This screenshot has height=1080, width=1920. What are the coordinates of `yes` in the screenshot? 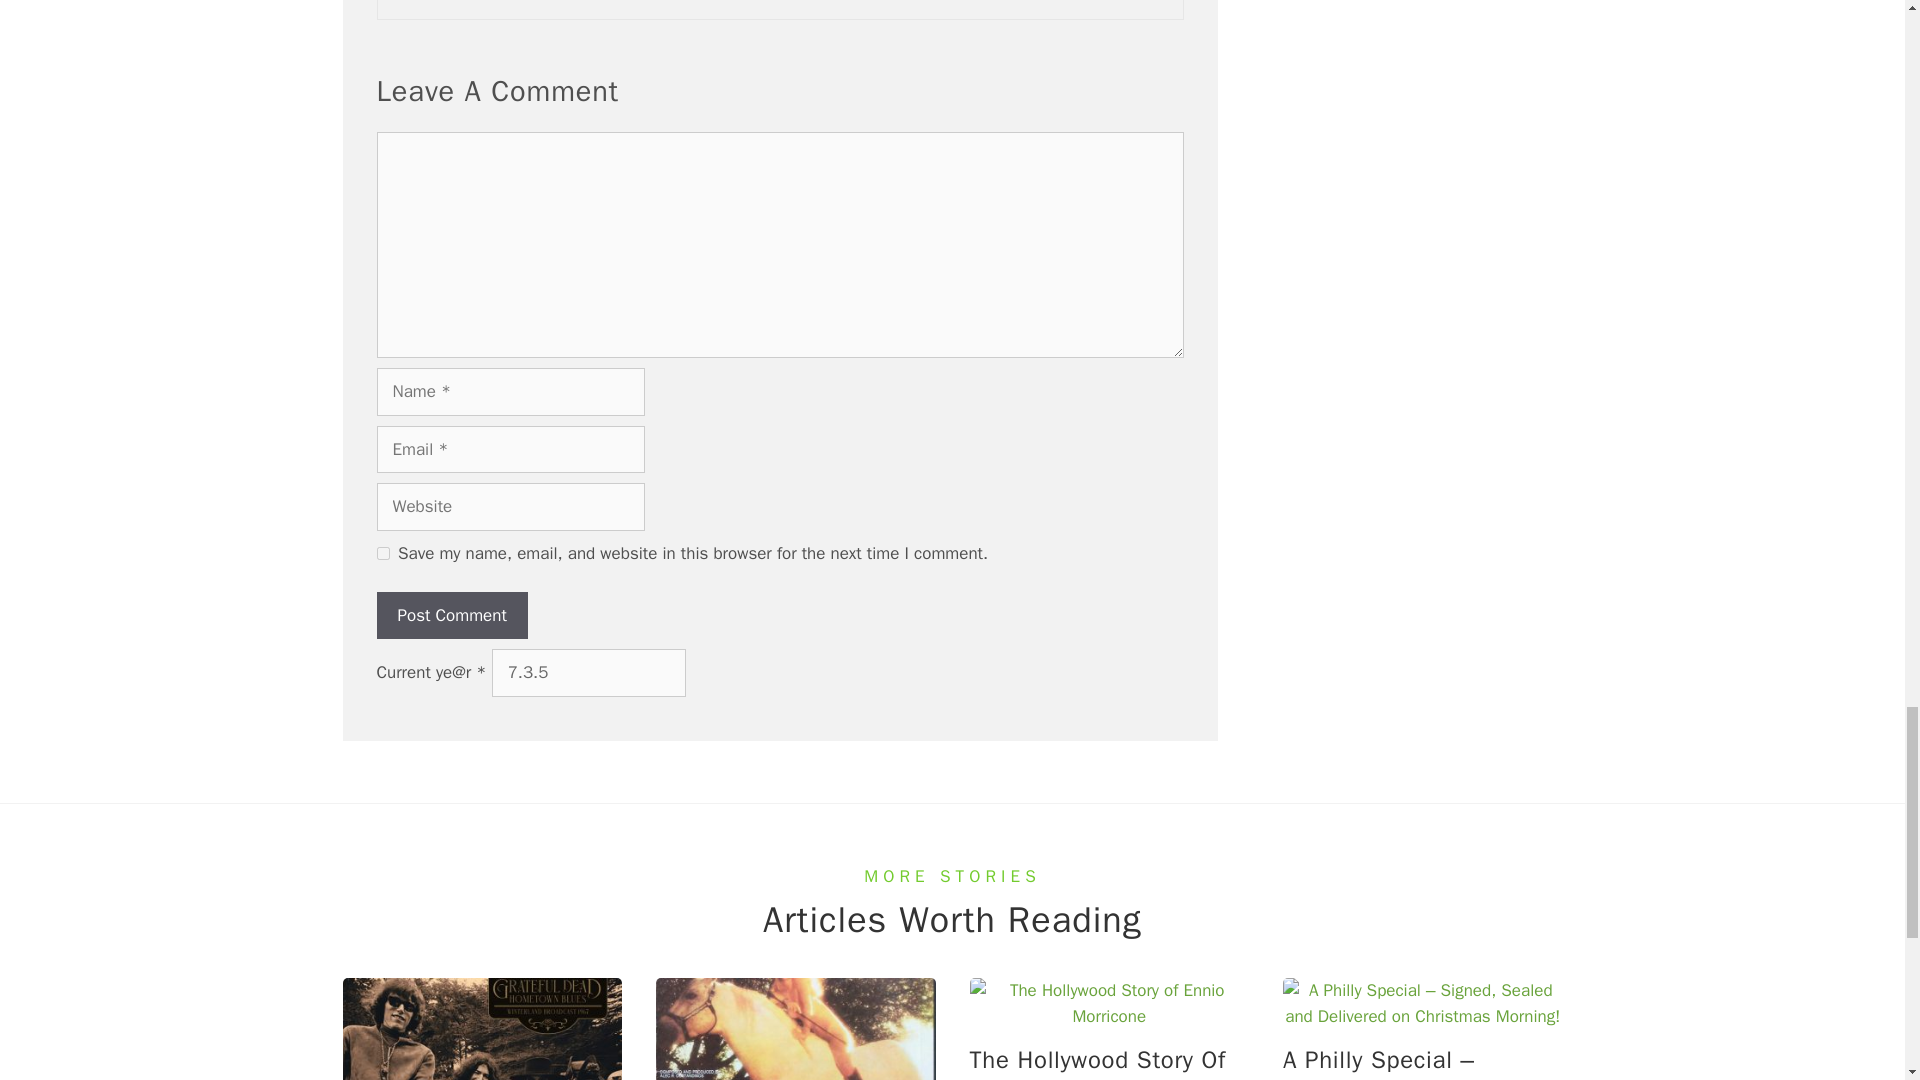 It's located at (382, 553).